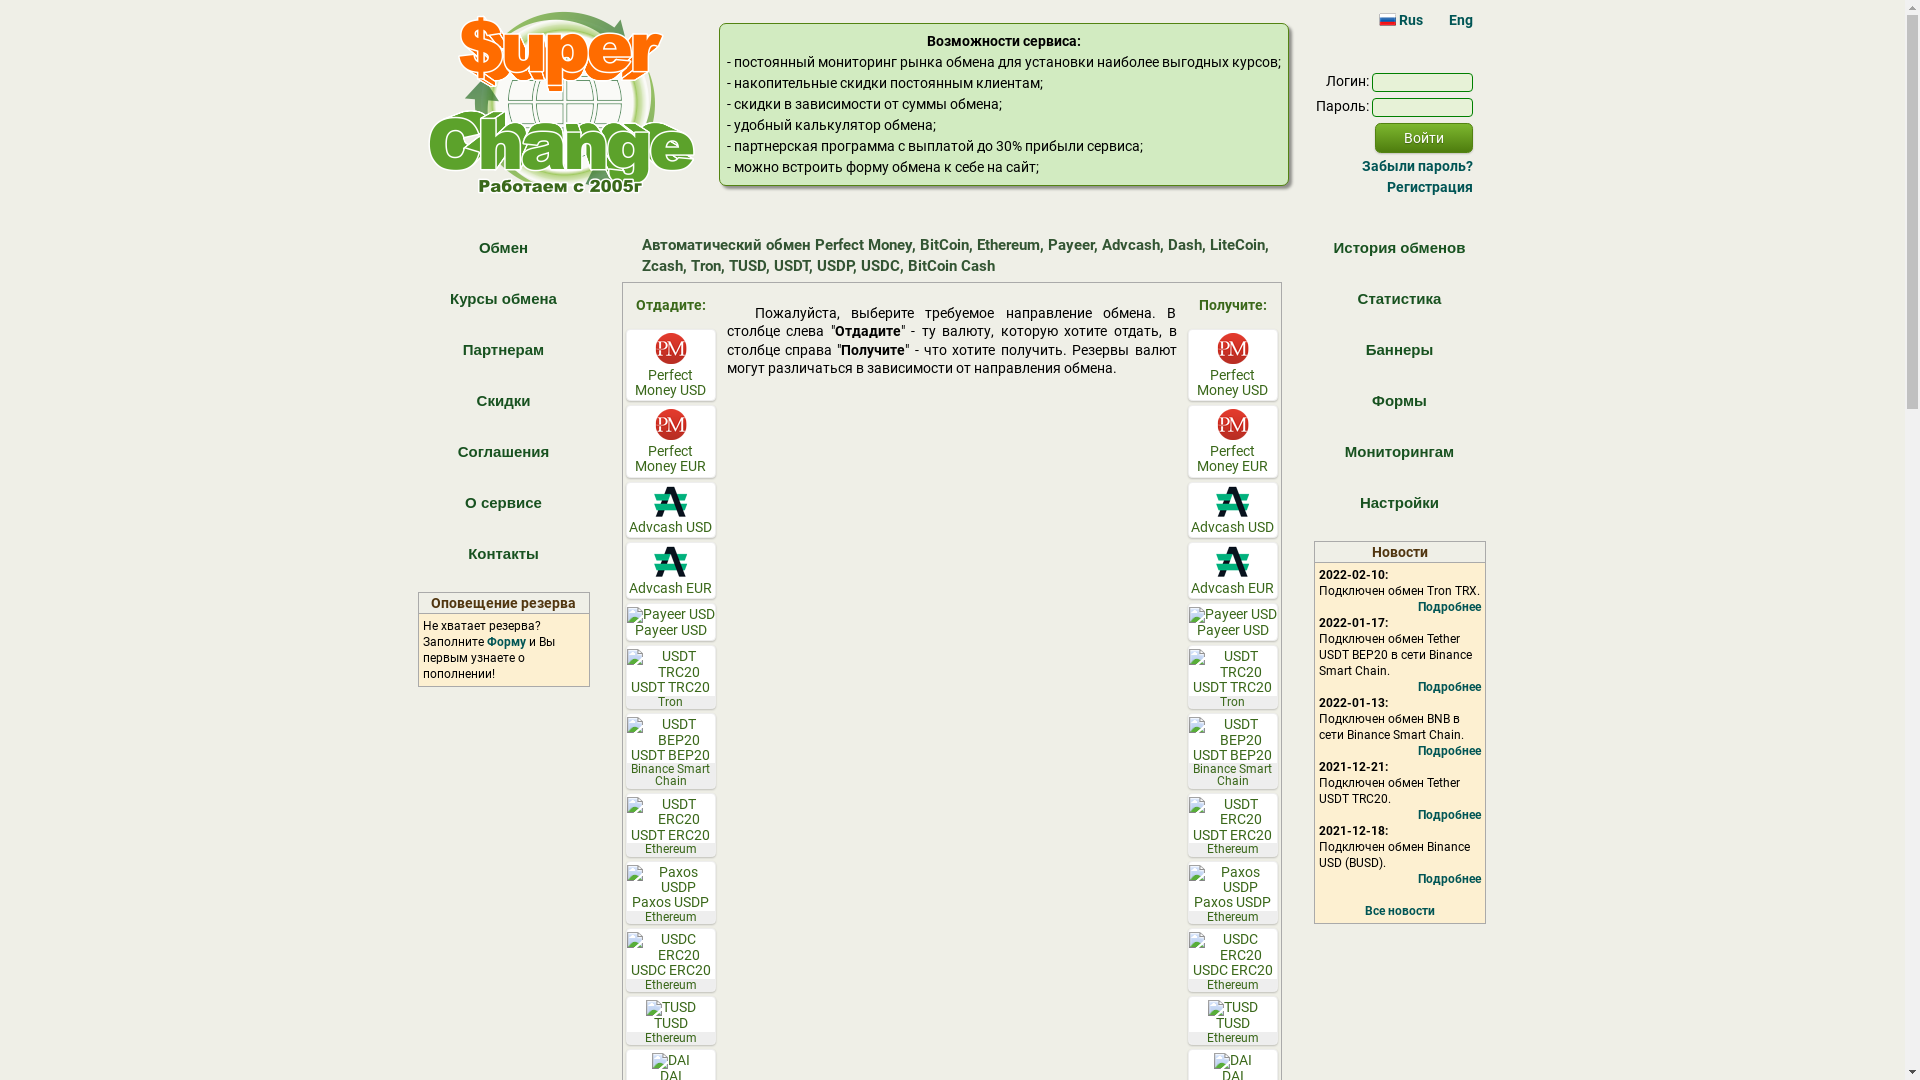 Image resolution: width=1920 pixels, height=1080 pixels. Describe the element at coordinates (671, 441) in the screenshot. I see `Perfect Money EUR` at that location.